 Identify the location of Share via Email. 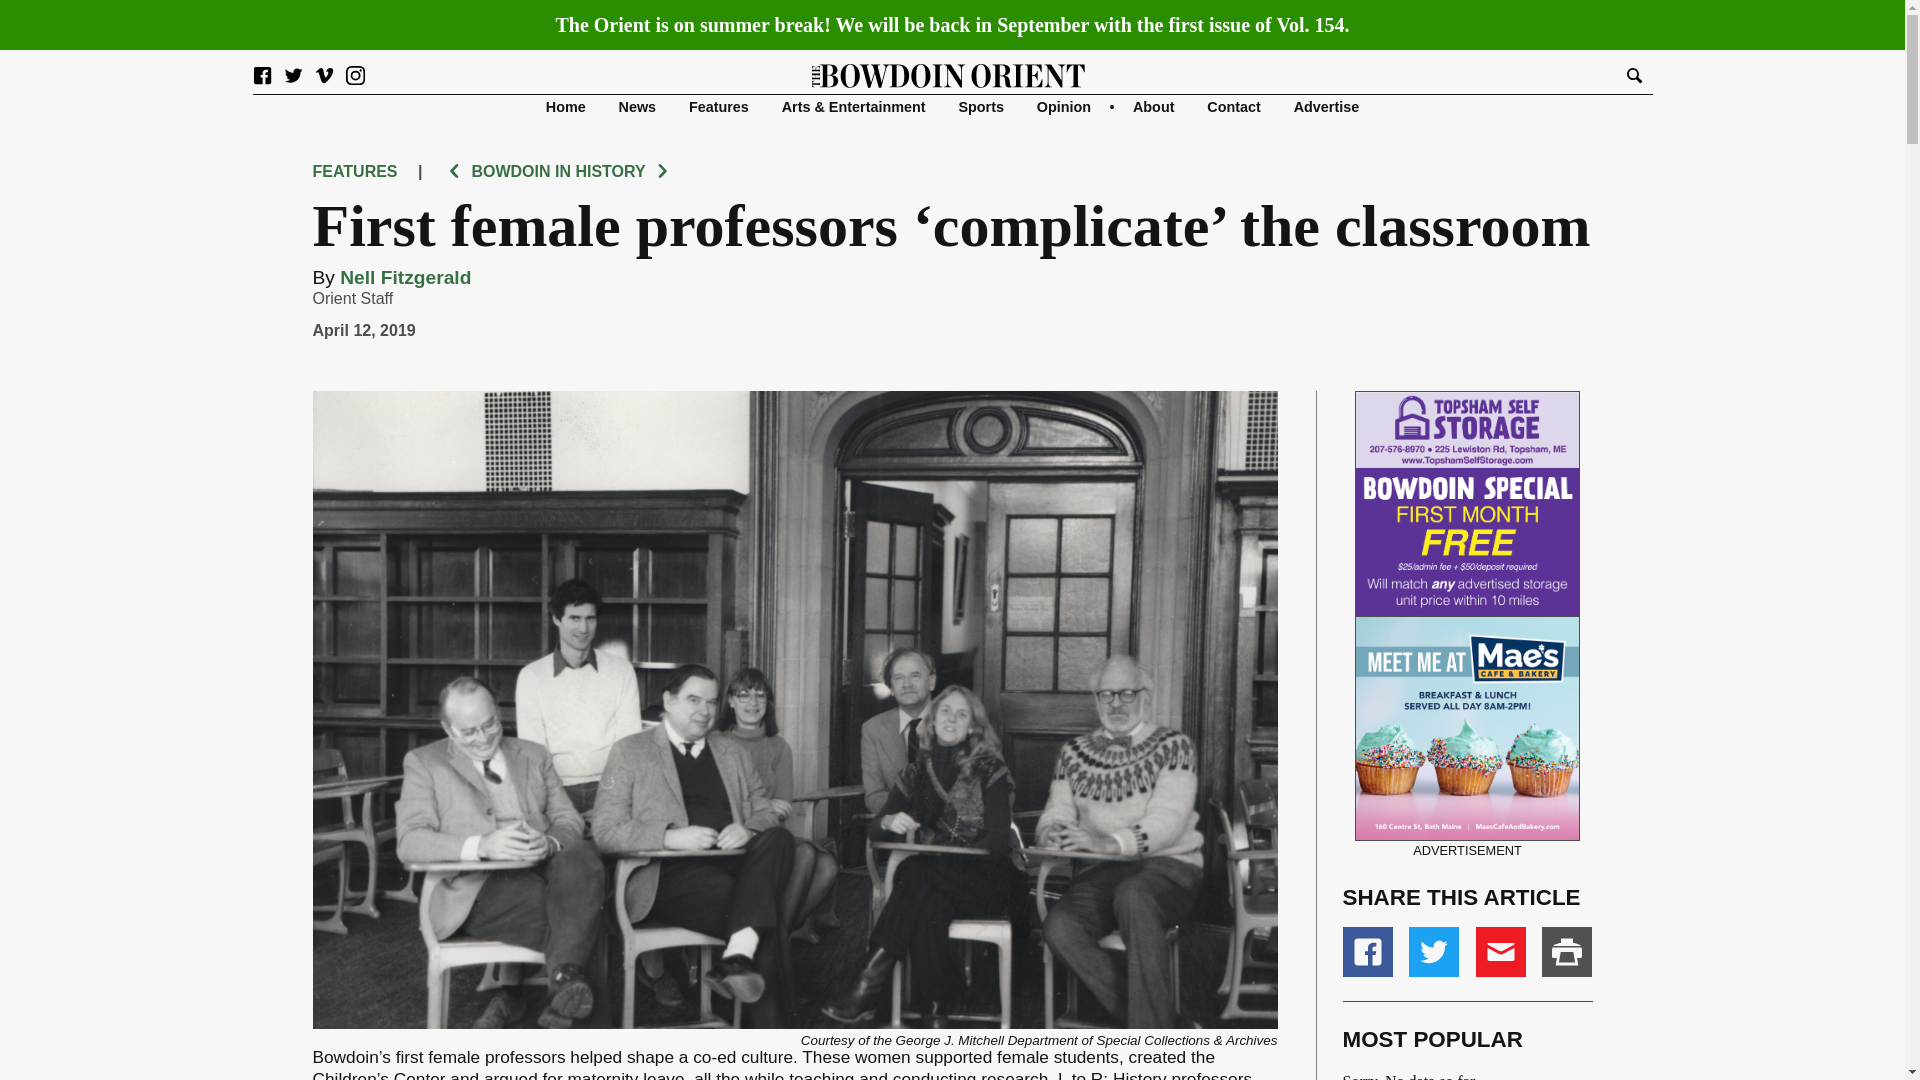
(1501, 952).